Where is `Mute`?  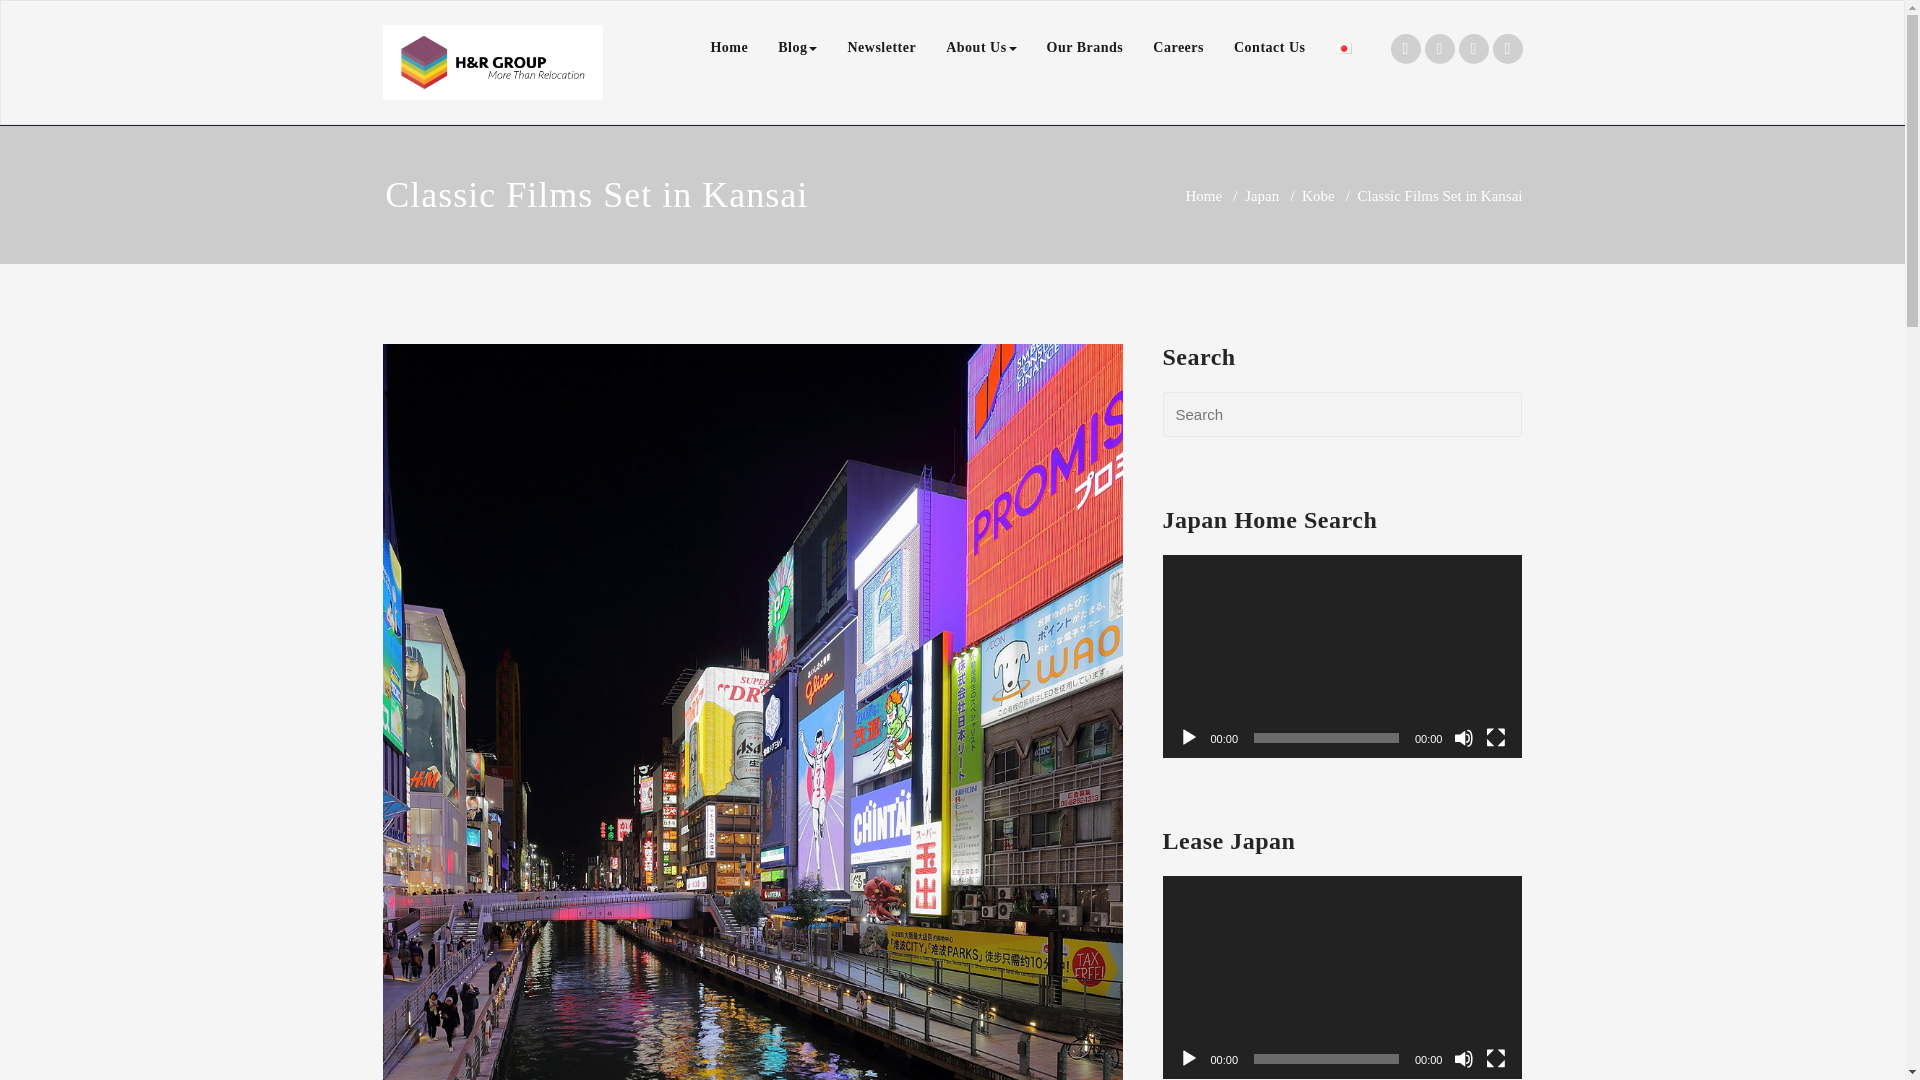
Mute is located at coordinates (1464, 1058).